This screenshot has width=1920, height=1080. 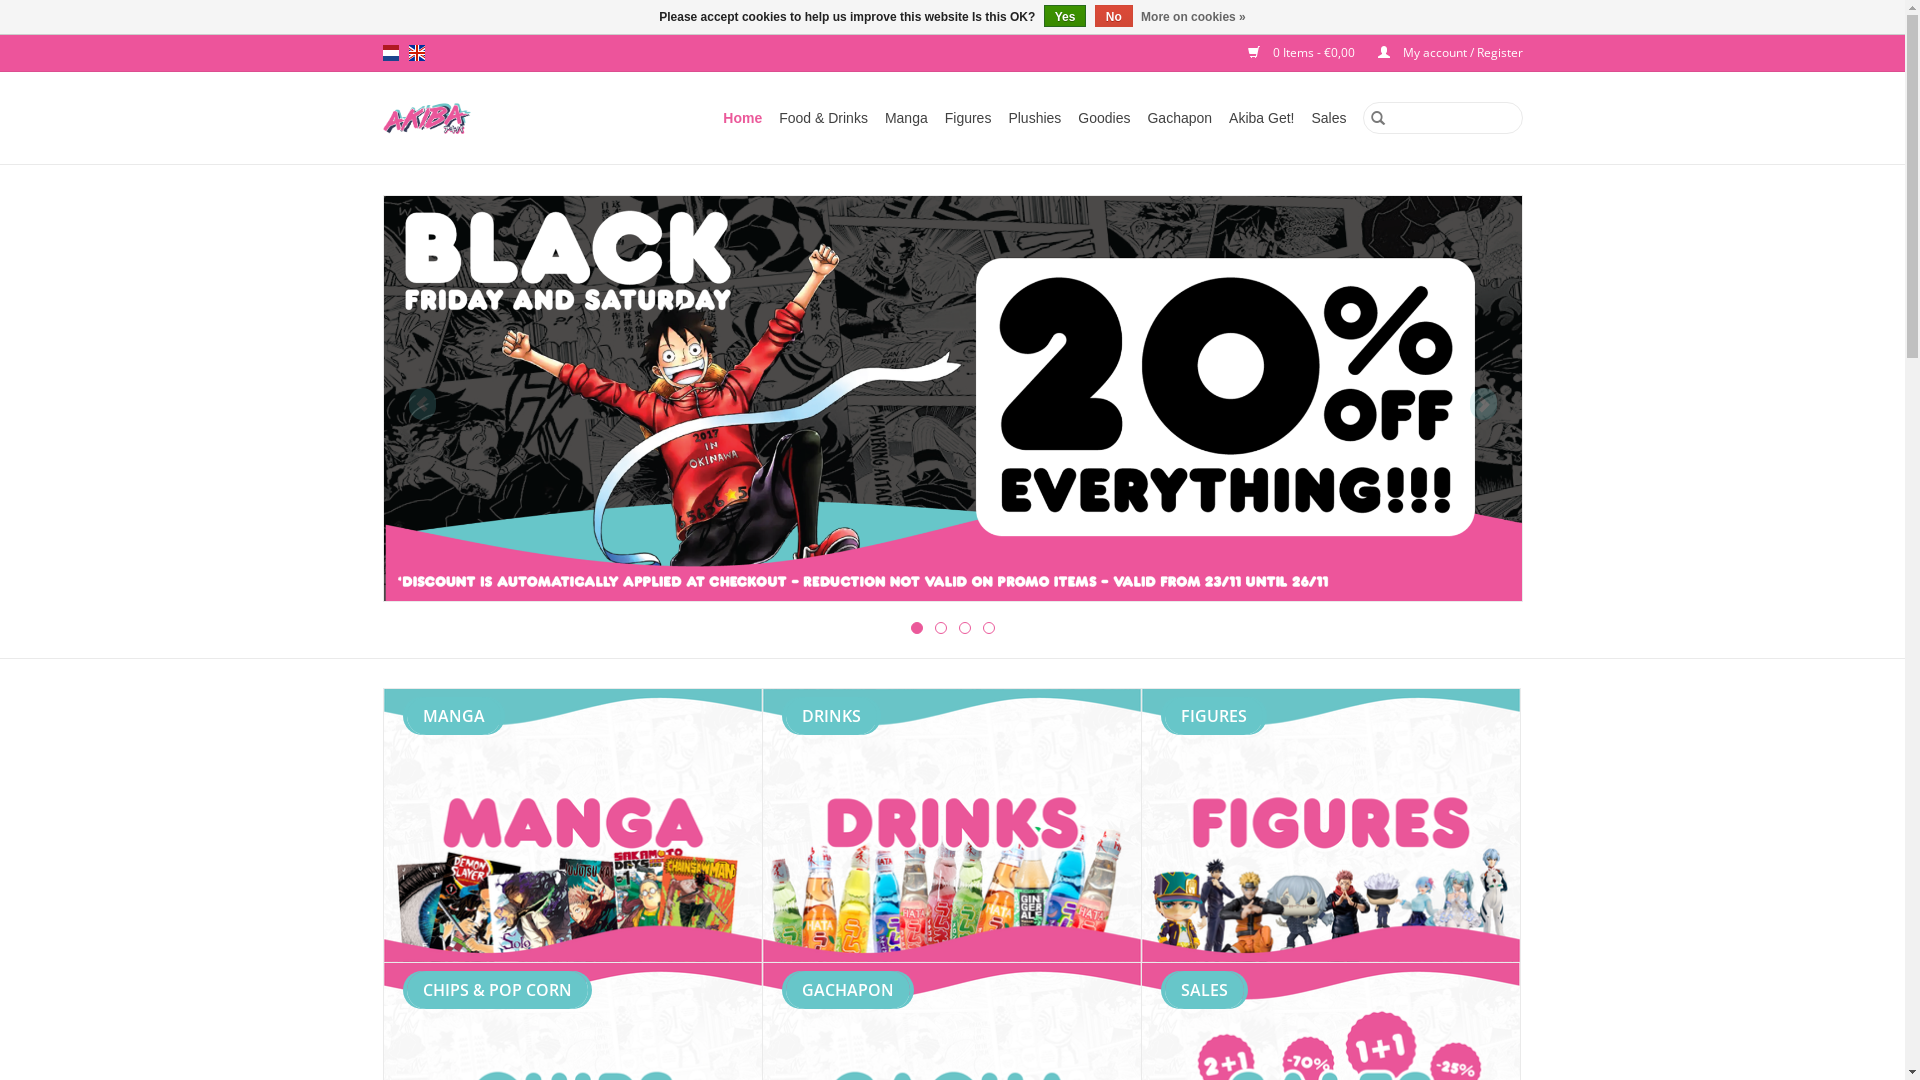 What do you see at coordinates (1328, 118) in the screenshot?
I see `Sales` at bounding box center [1328, 118].